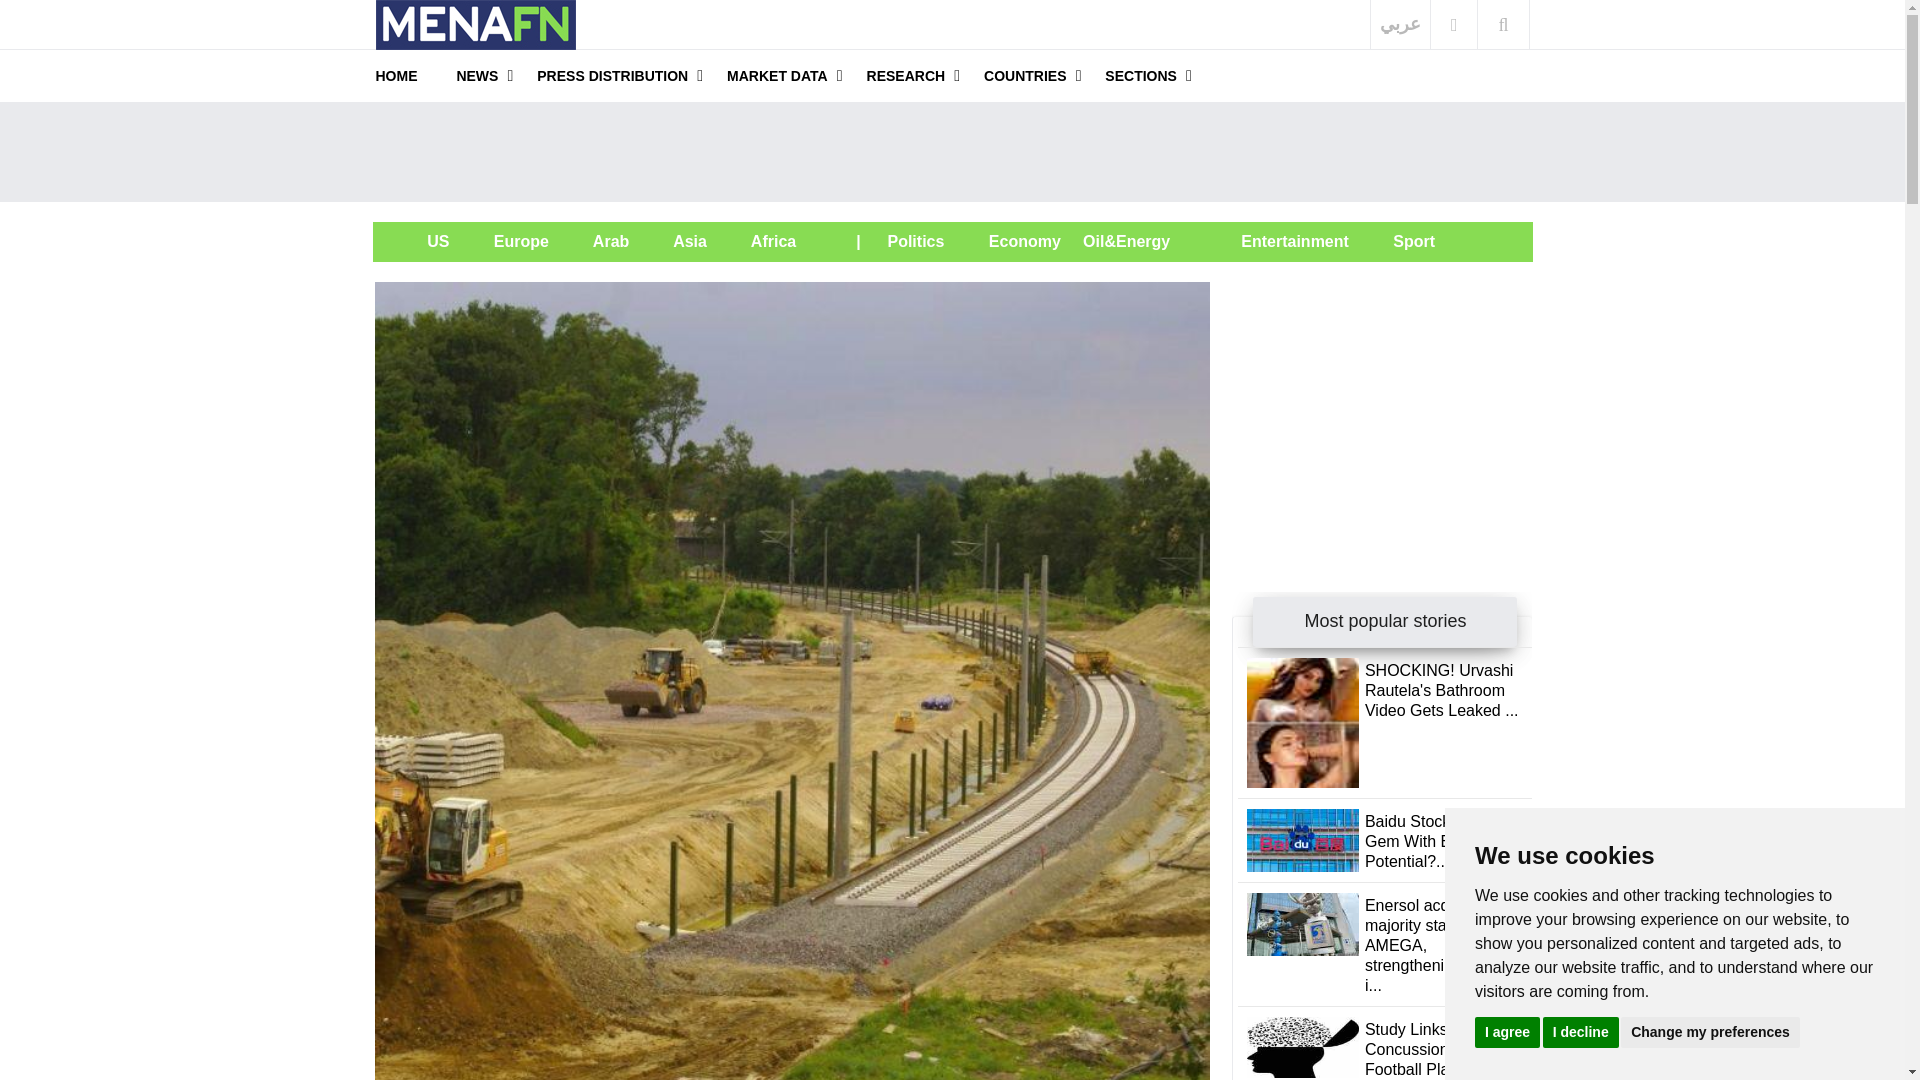 This screenshot has width=1920, height=1080. I want to click on Change my preferences, so click(1710, 1031).